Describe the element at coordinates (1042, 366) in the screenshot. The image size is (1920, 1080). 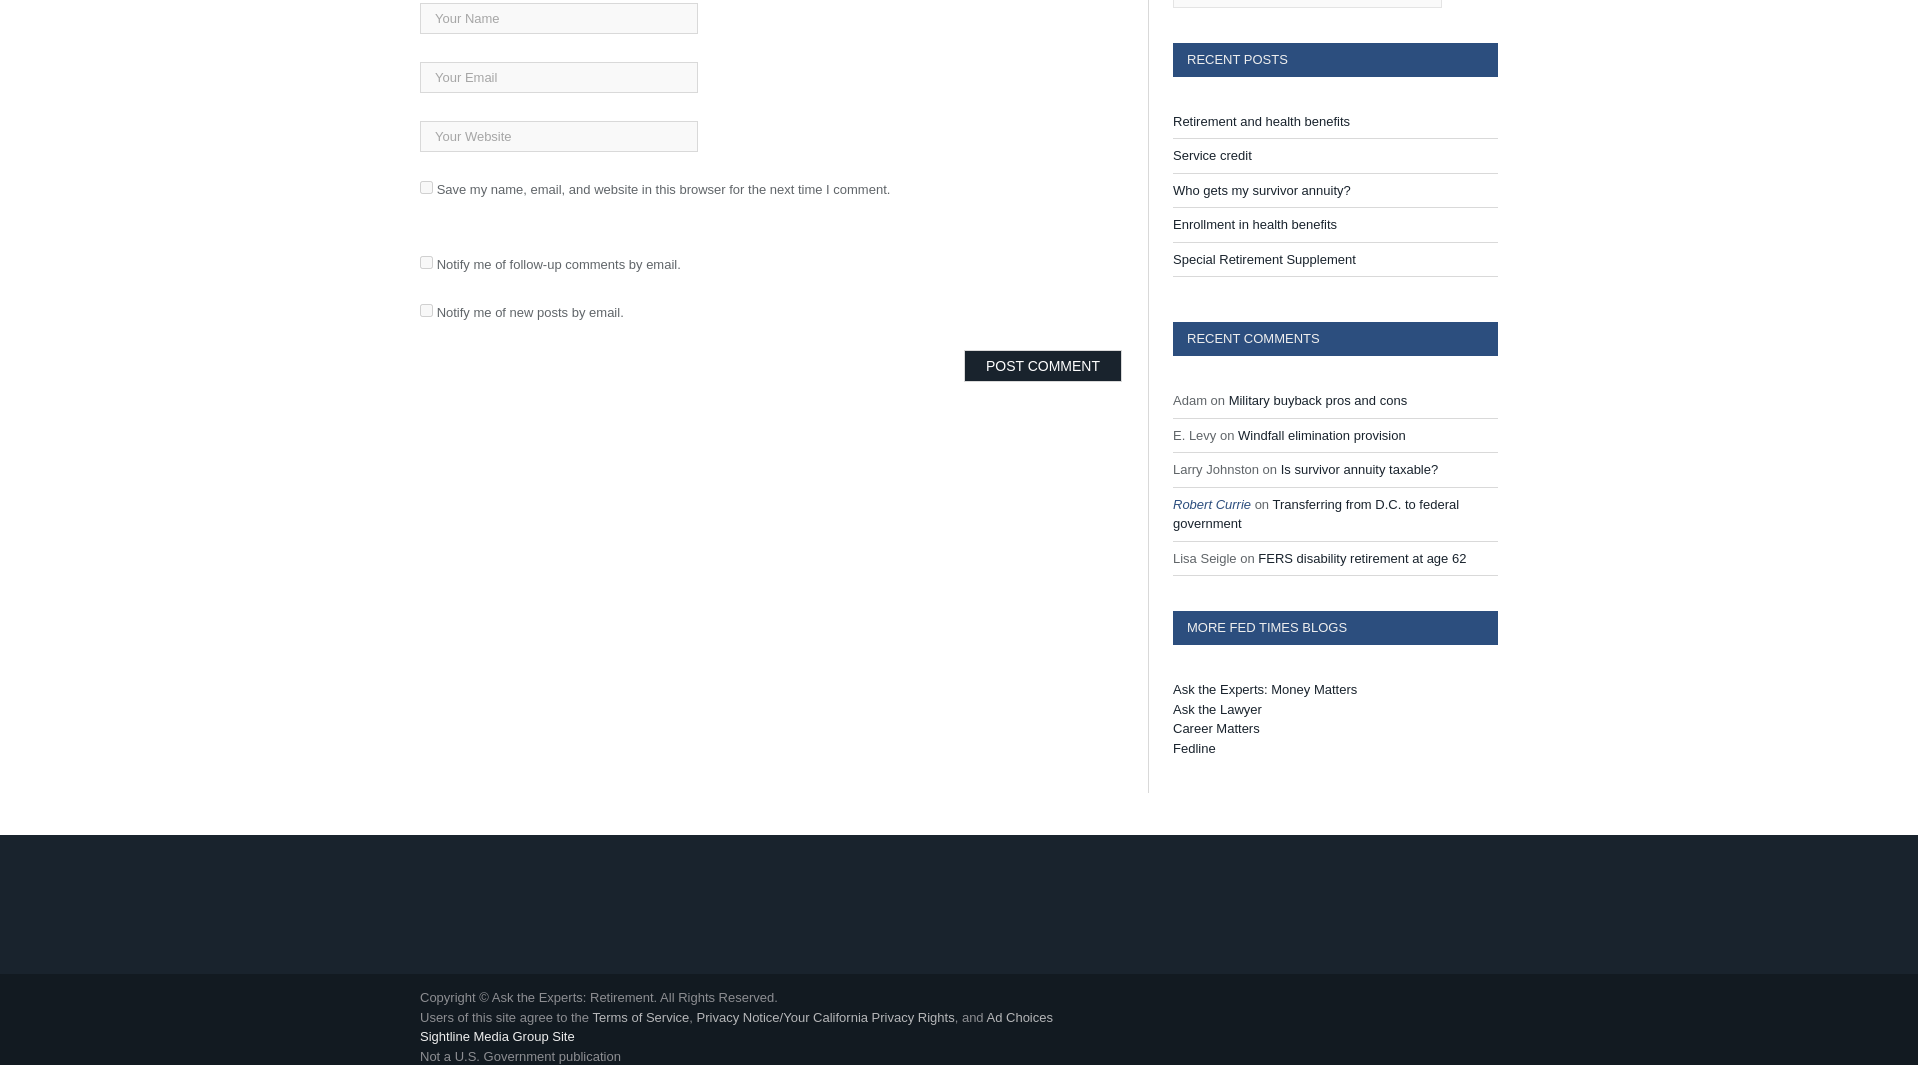
I see `Post Comment` at that location.